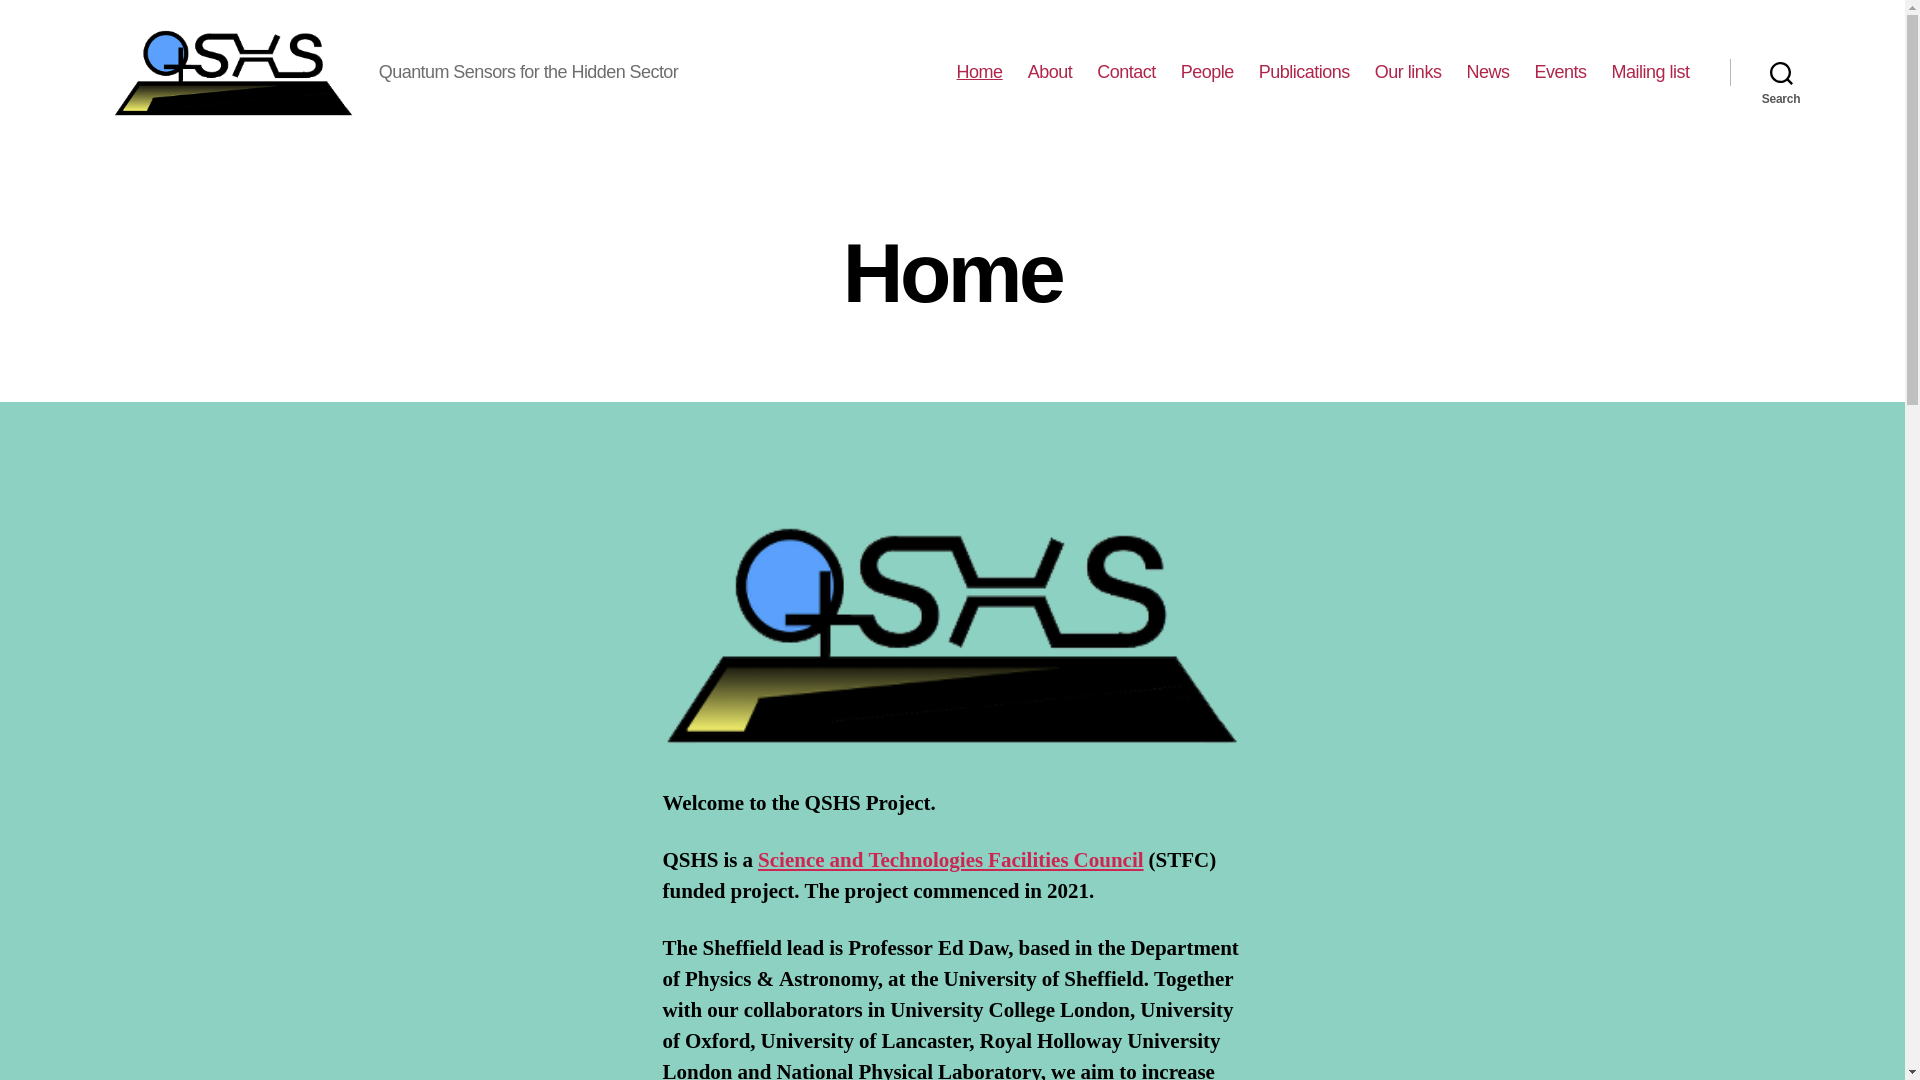  Describe the element at coordinates (1650, 72) in the screenshot. I see `Mailing list` at that location.